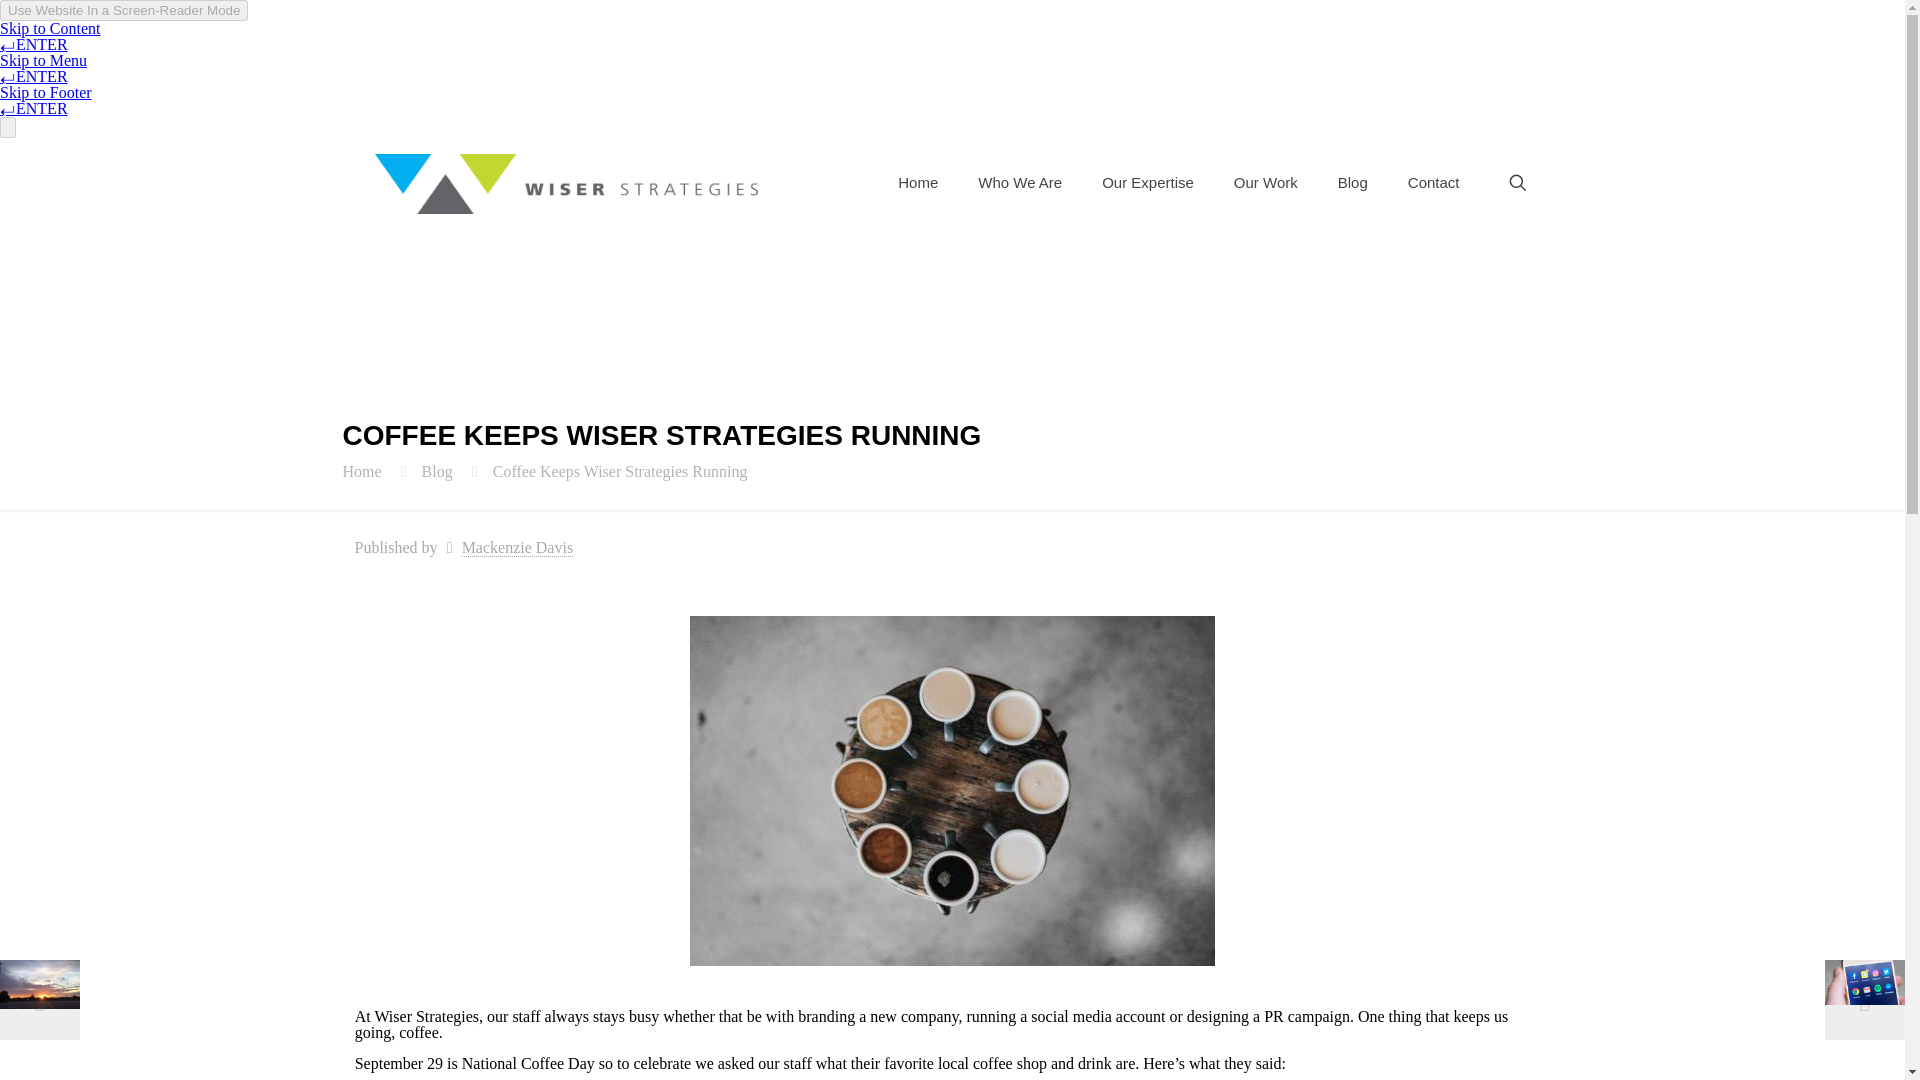 The image size is (1920, 1080). I want to click on Our Work, so click(1265, 182).